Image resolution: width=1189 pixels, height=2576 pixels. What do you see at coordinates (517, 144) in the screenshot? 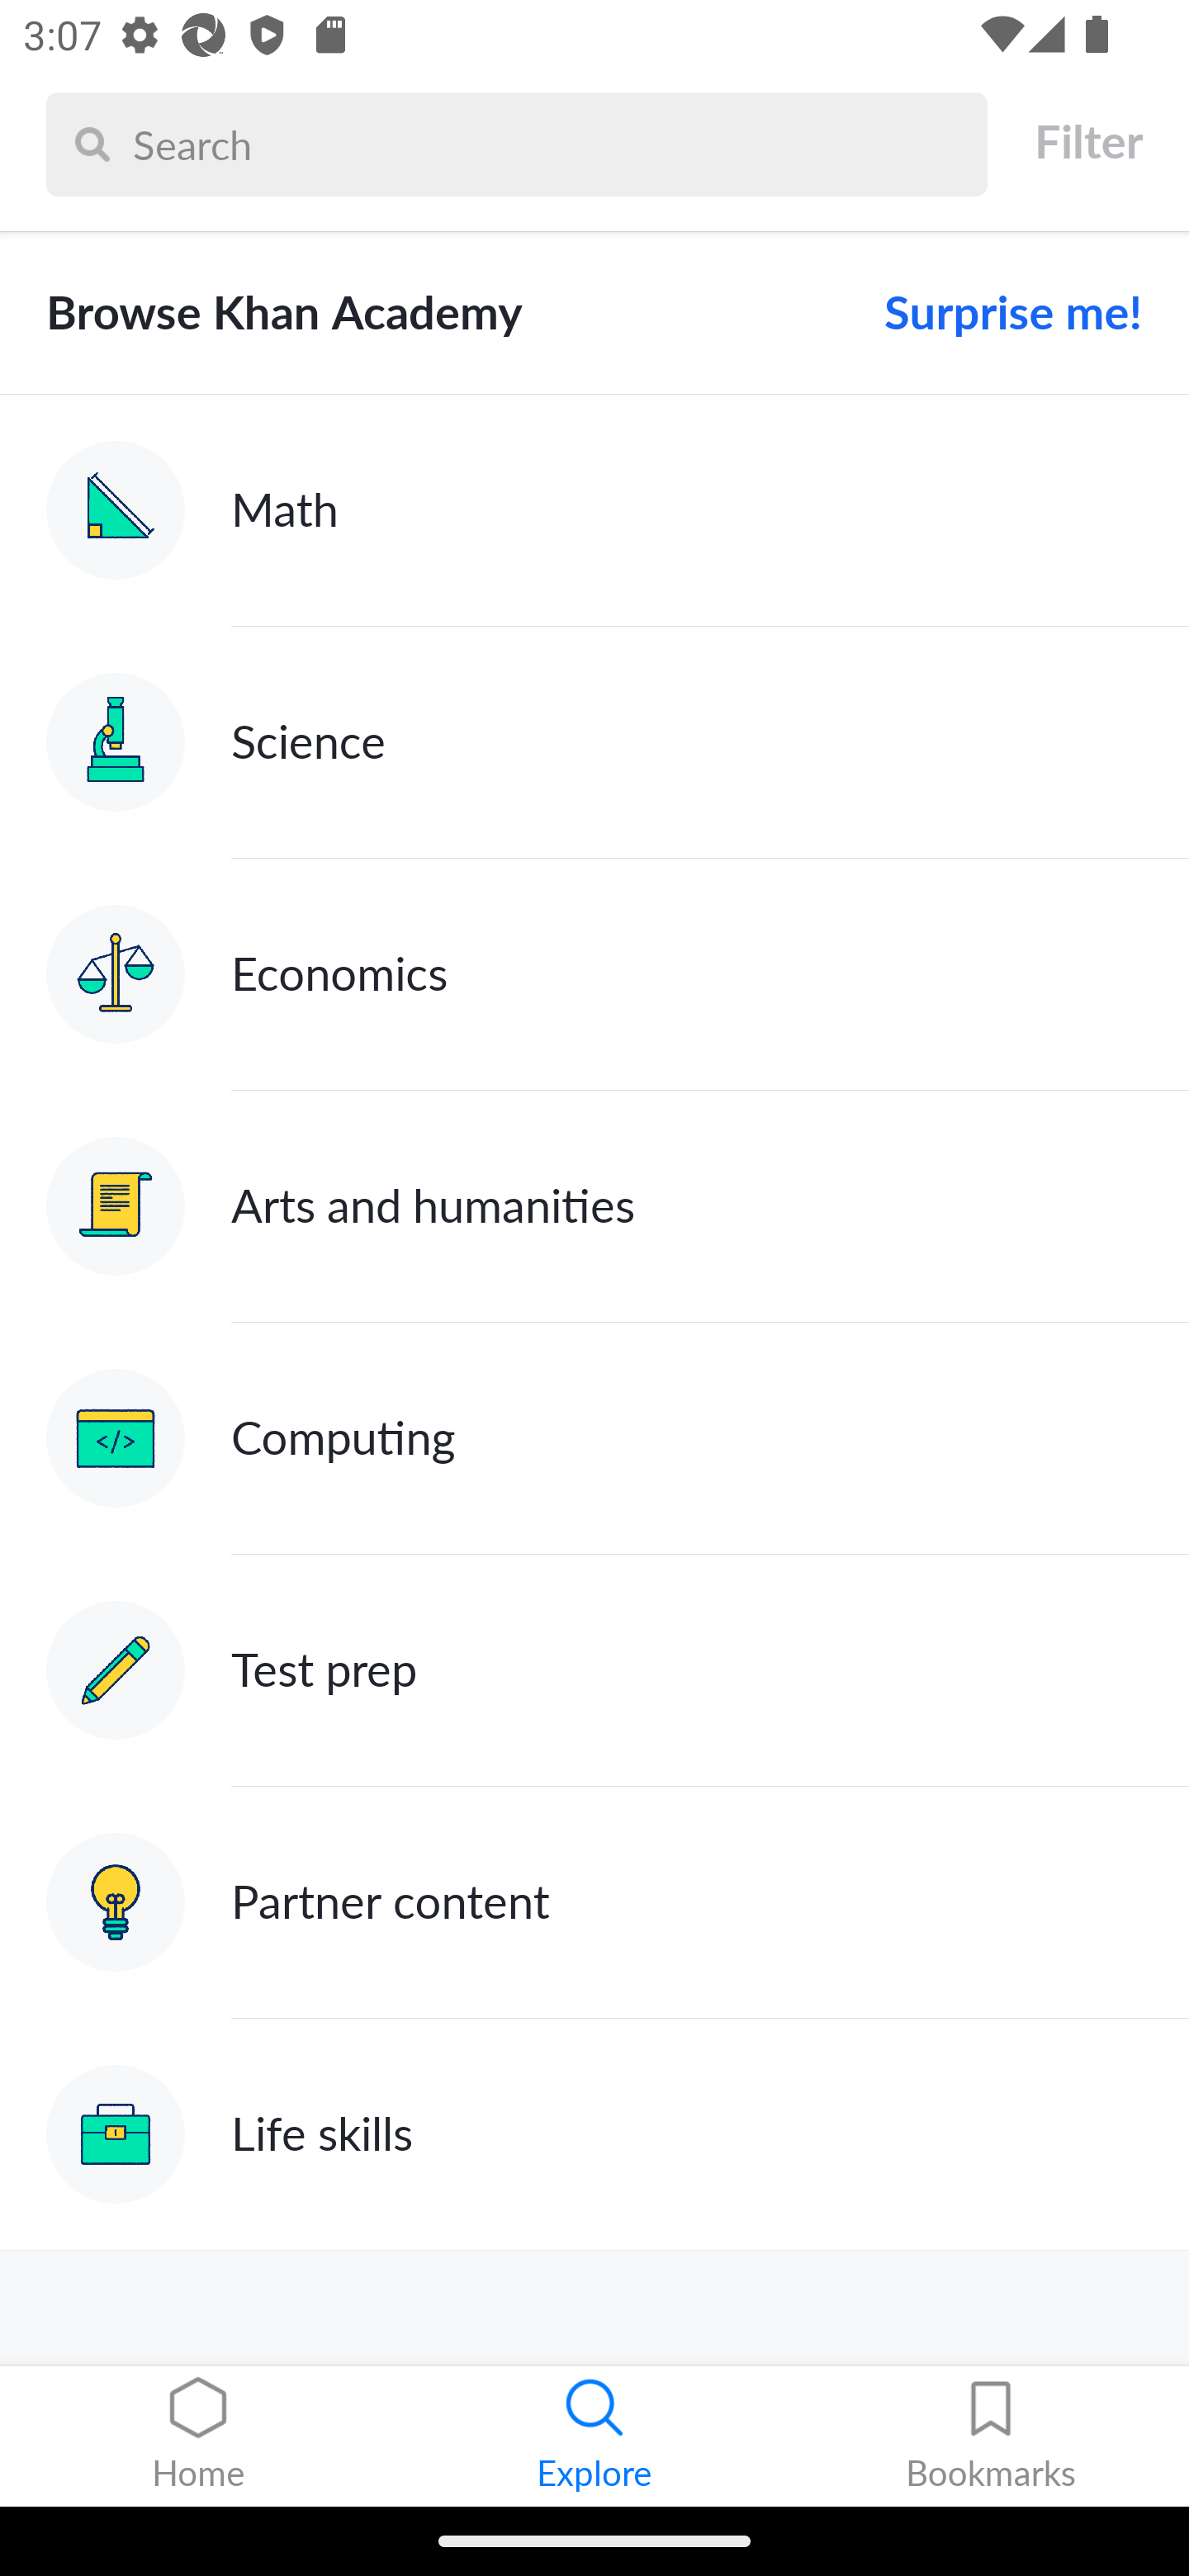
I see `Search Search Search` at bounding box center [517, 144].